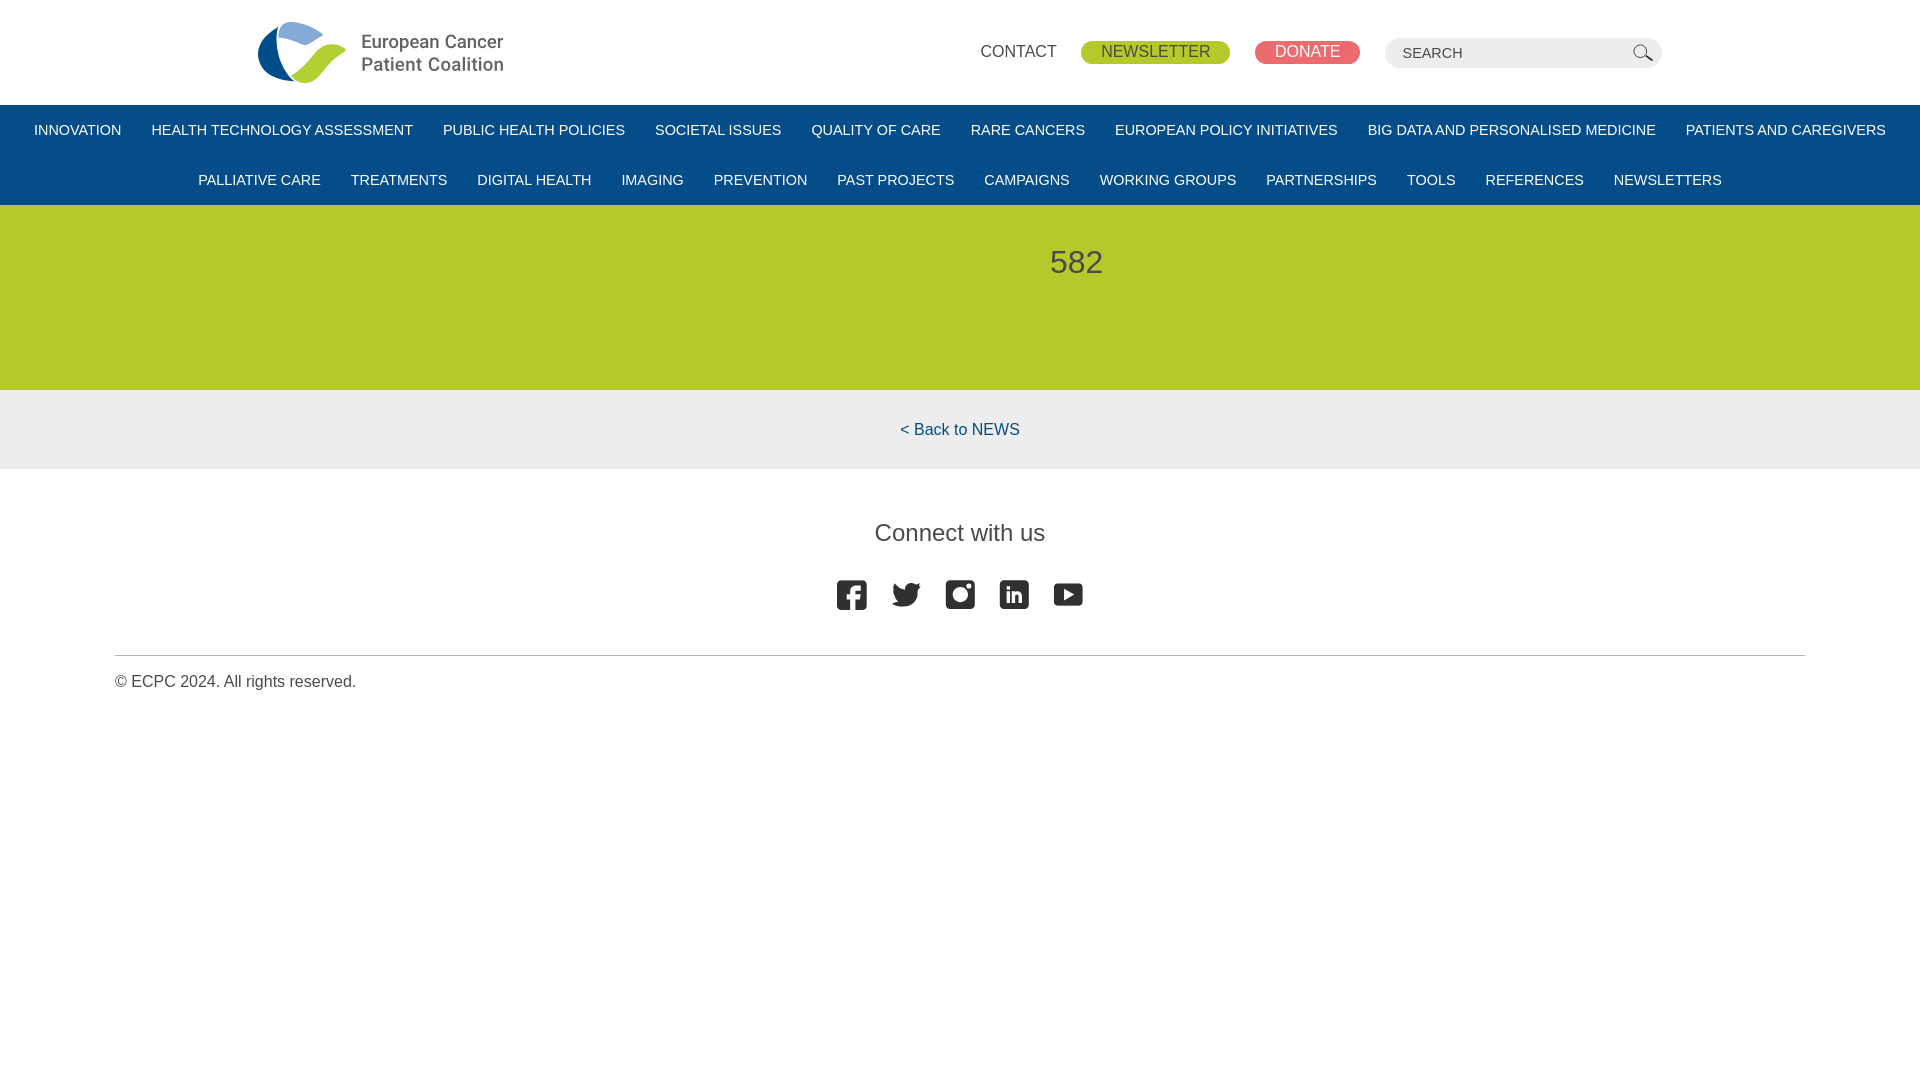 This screenshot has width=1920, height=1080. What do you see at coordinates (1026, 180) in the screenshot?
I see `CAMPAIGNS` at bounding box center [1026, 180].